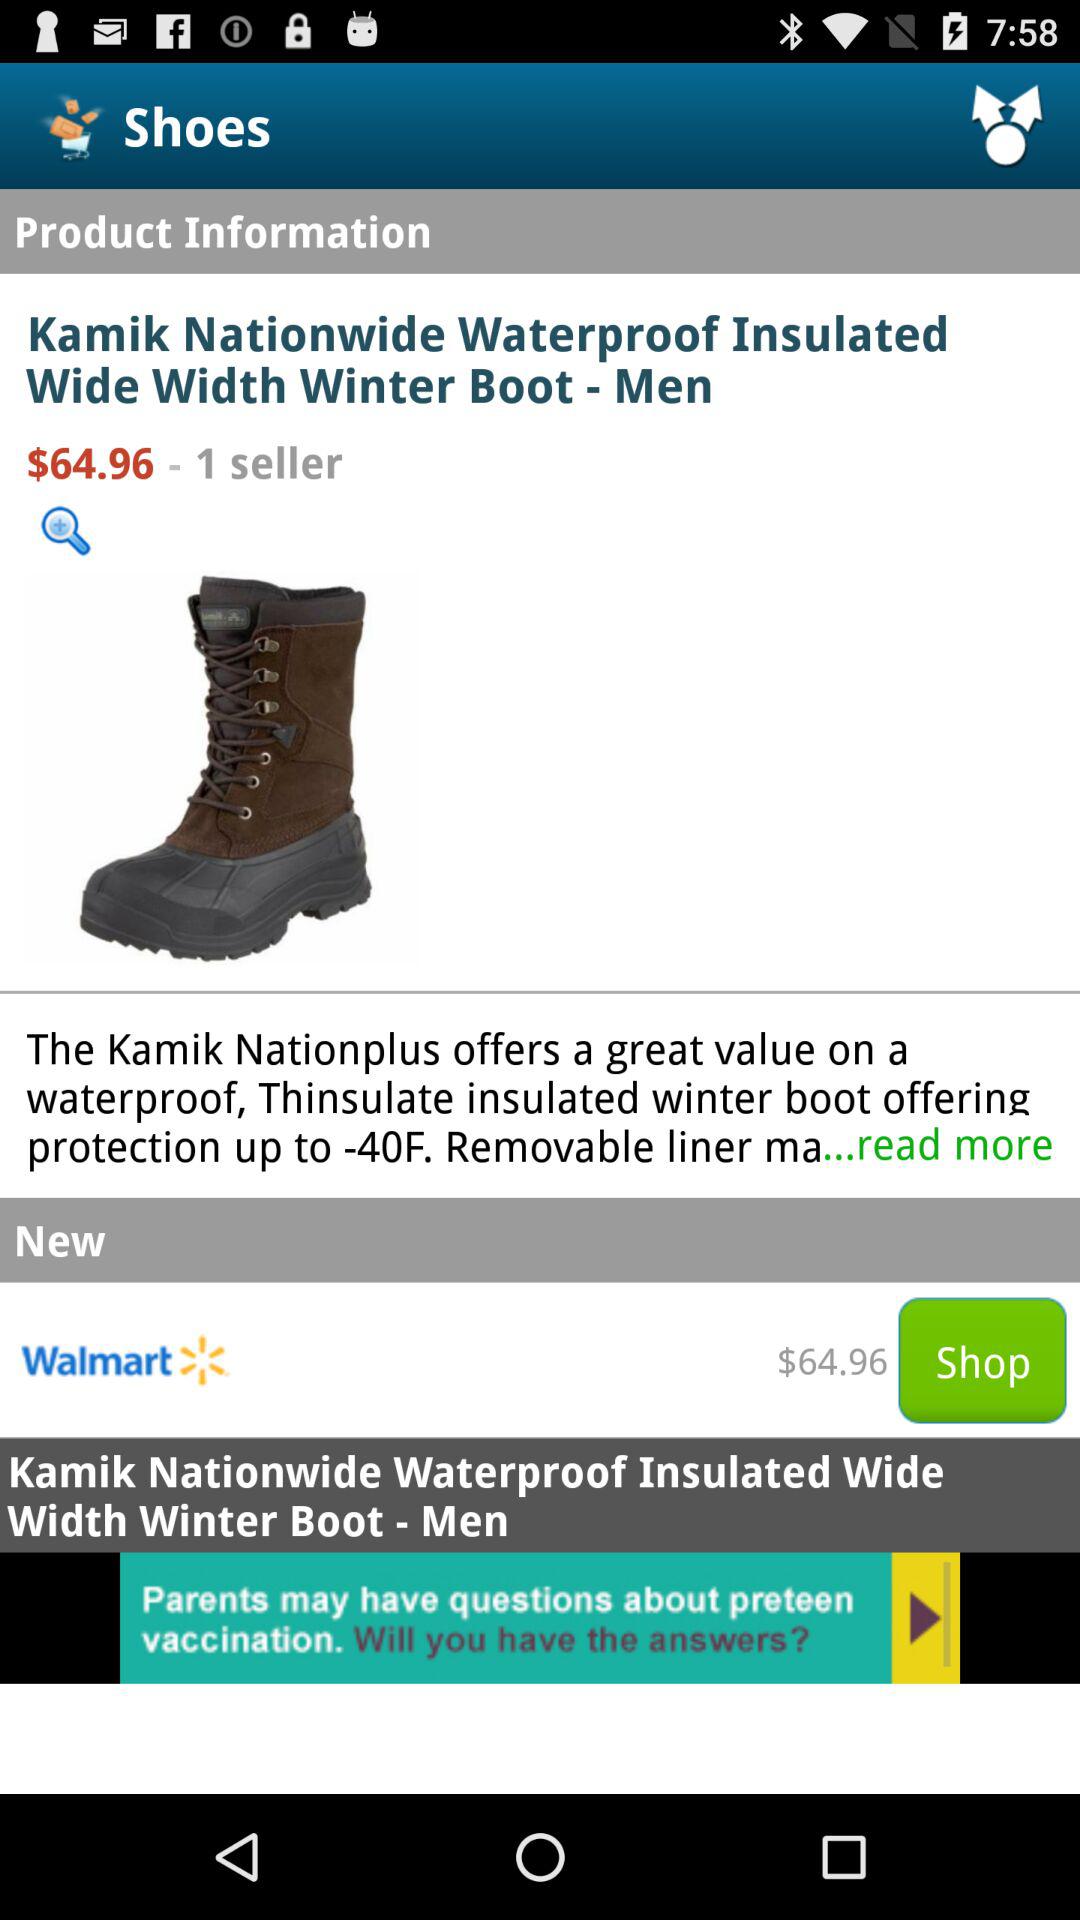 Image resolution: width=1080 pixels, height=1920 pixels. I want to click on go to next, so click(540, 1618).